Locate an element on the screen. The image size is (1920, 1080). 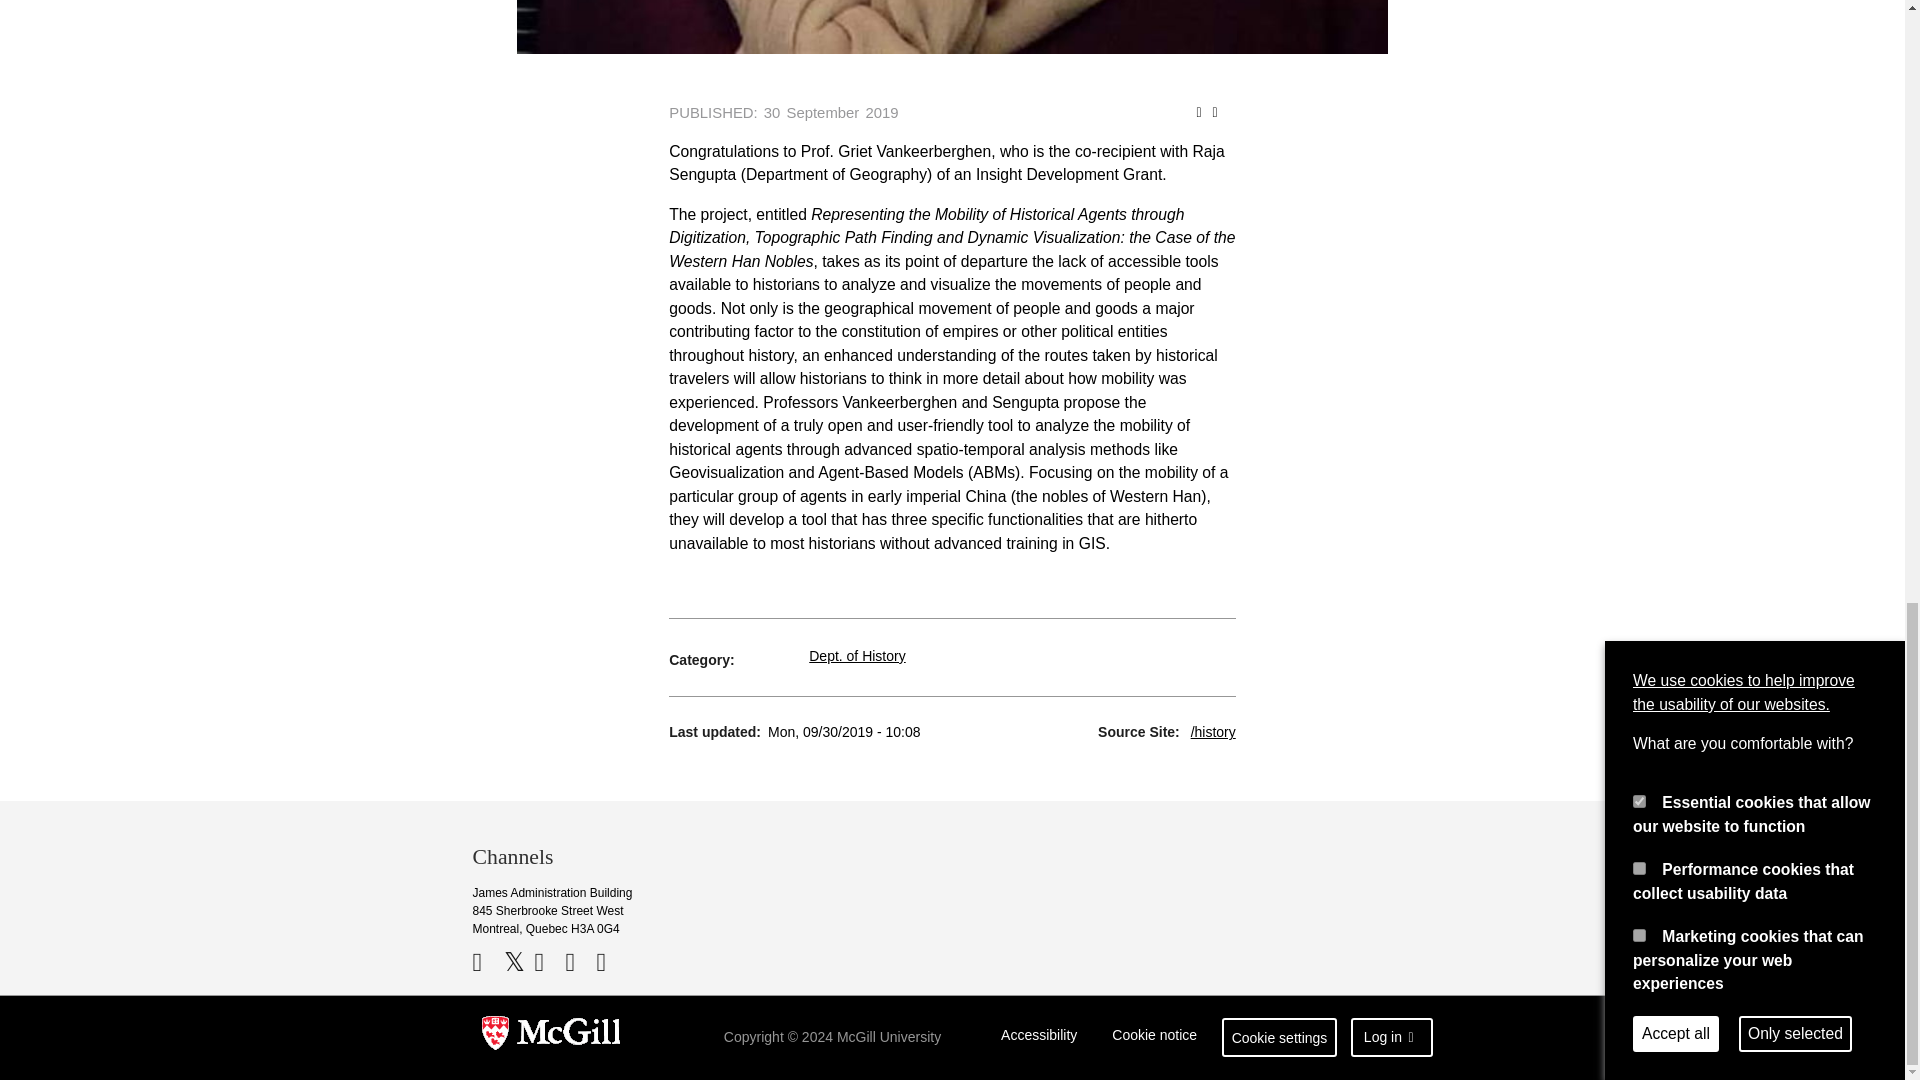
Accessibility is located at coordinates (1039, 1038).